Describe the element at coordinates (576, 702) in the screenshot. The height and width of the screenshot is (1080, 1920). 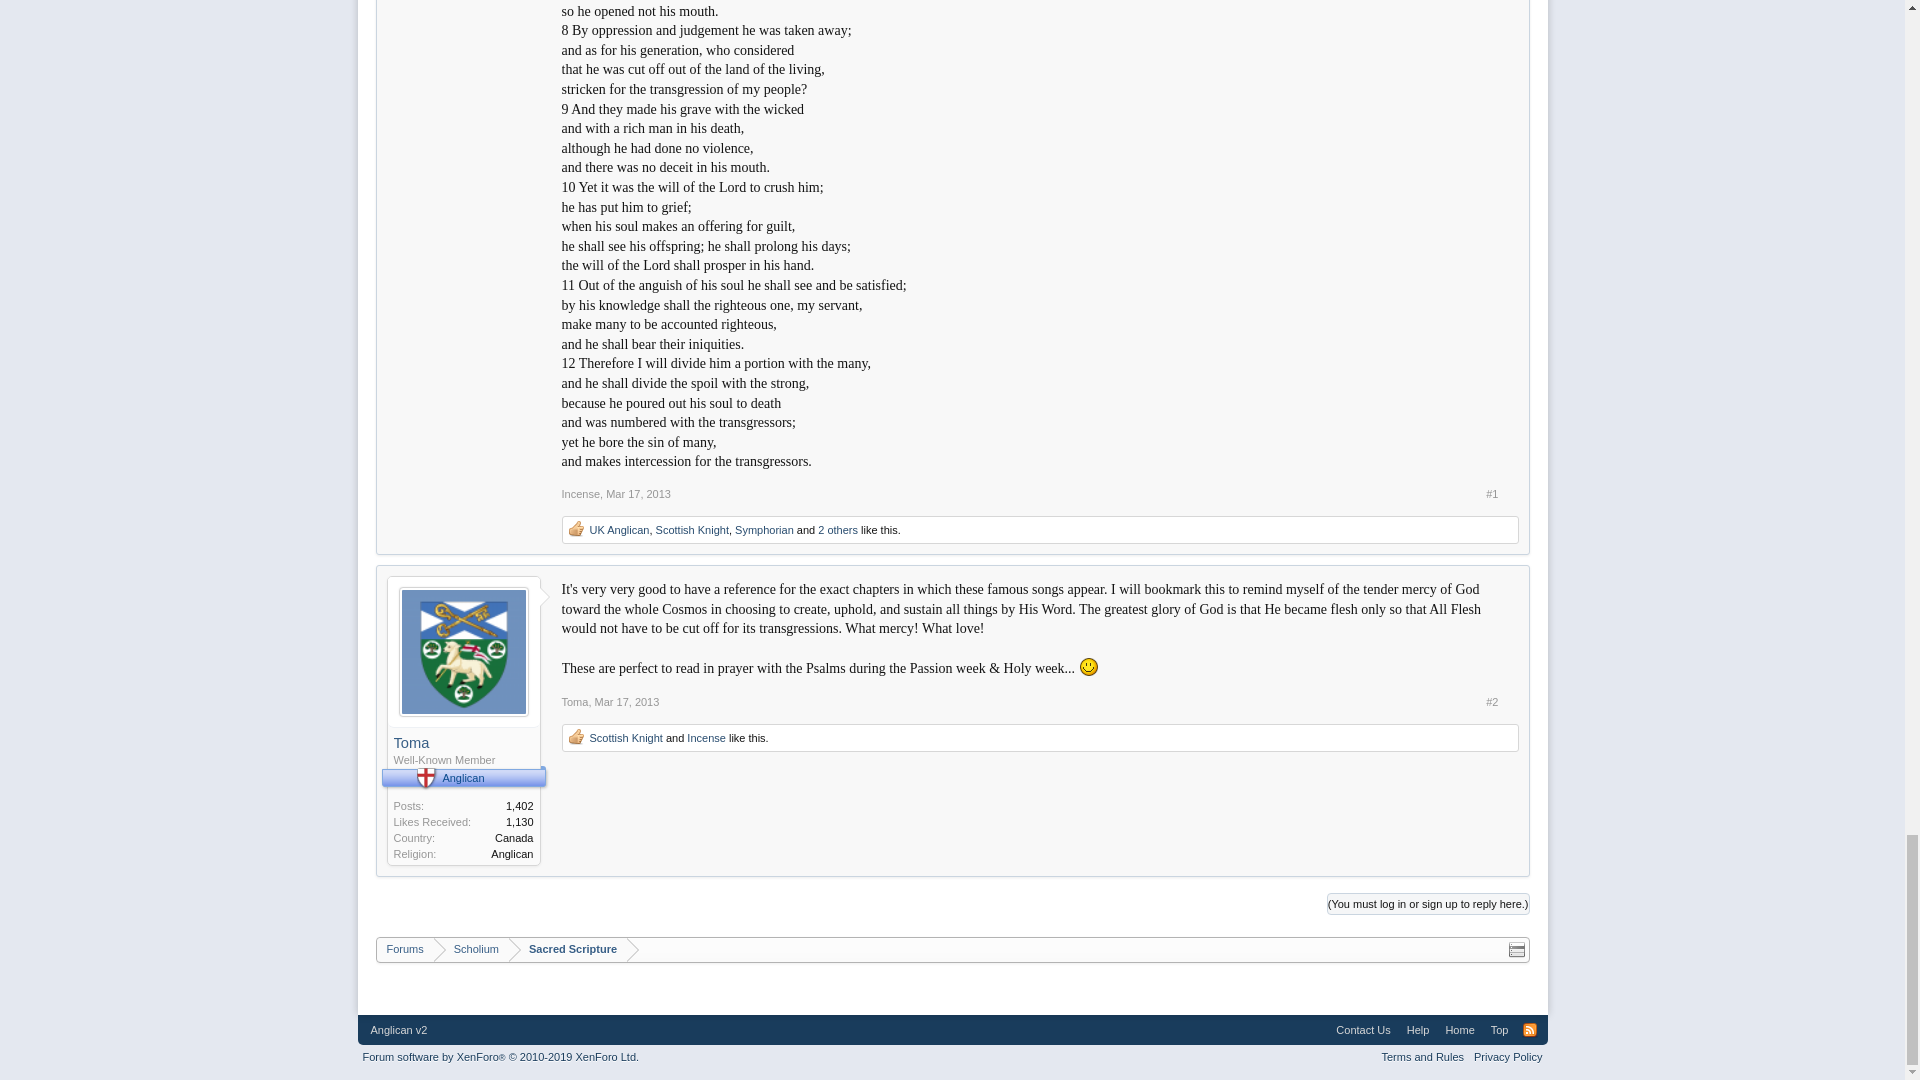
I see `Toma` at that location.